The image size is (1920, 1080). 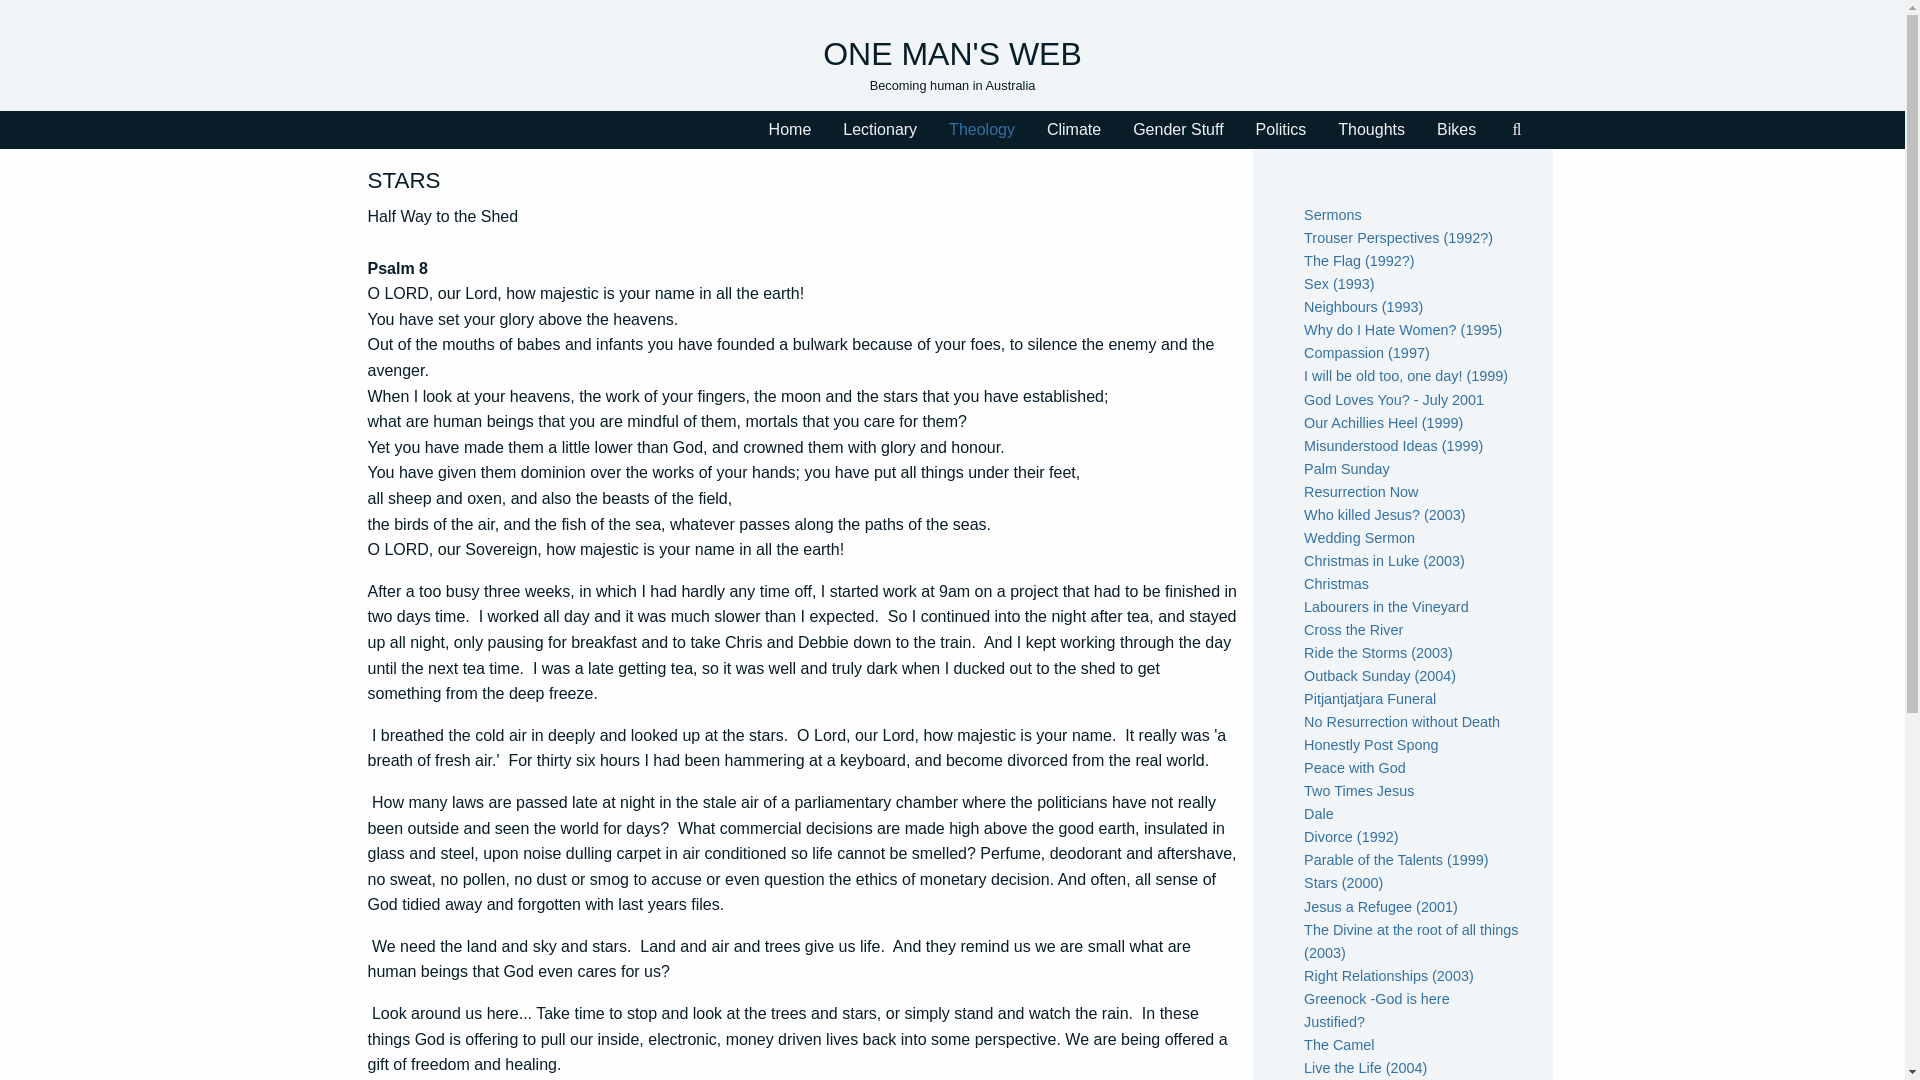 I want to click on Sermons, so click(x=1332, y=214).